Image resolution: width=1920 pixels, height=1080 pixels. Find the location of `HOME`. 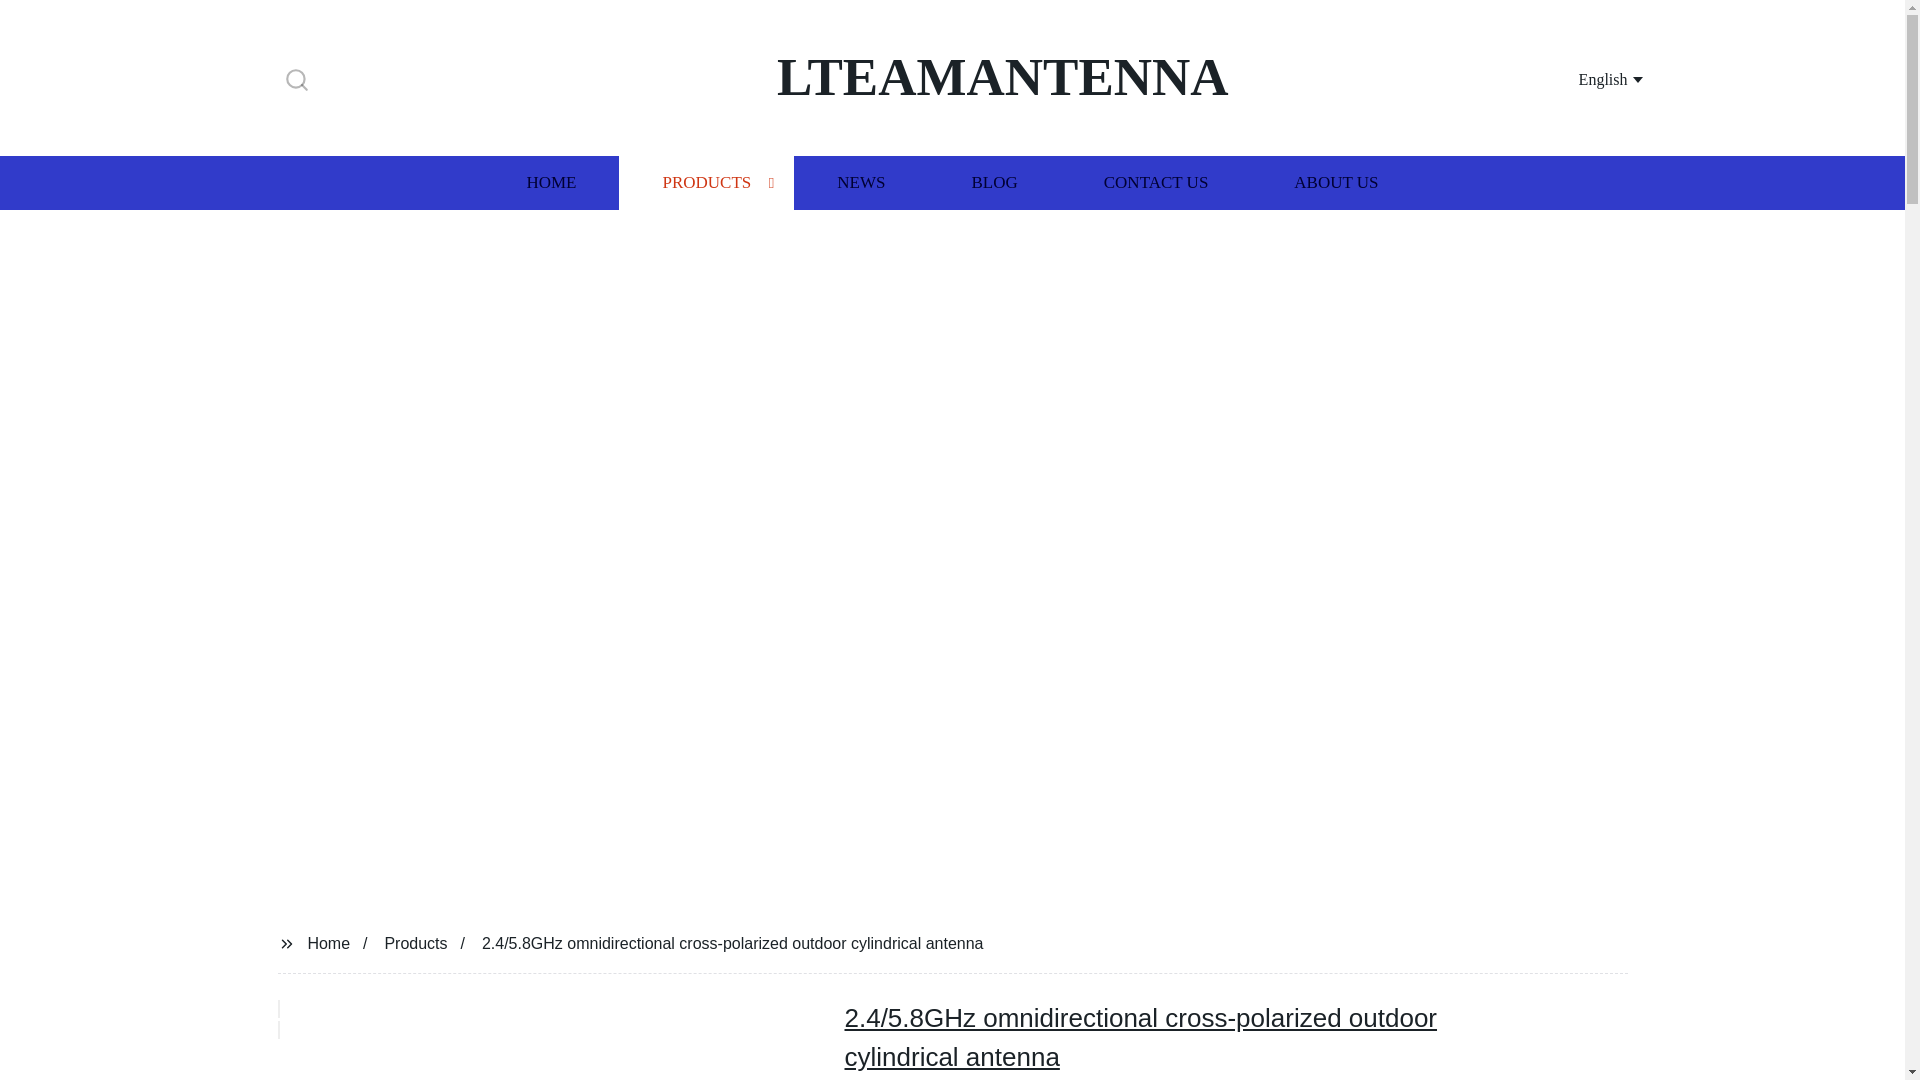

HOME is located at coordinates (550, 182).